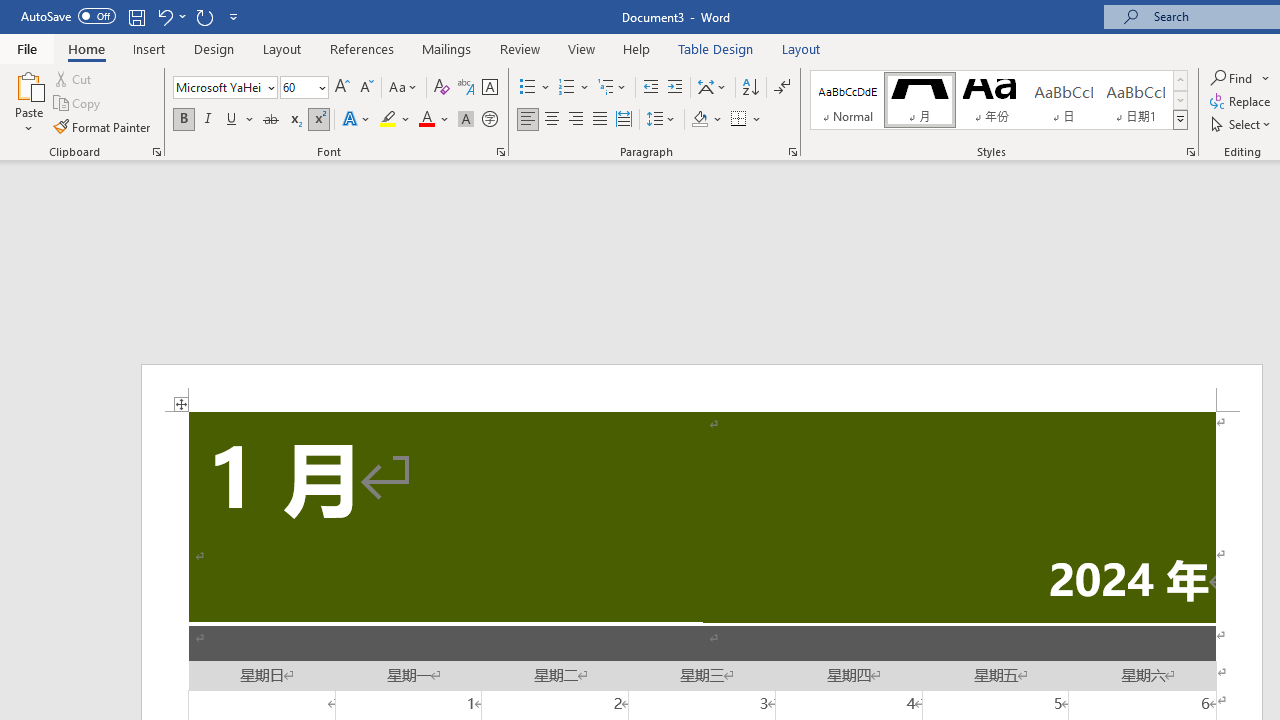 The height and width of the screenshot is (720, 1280). I want to click on Find, so click(1240, 78).